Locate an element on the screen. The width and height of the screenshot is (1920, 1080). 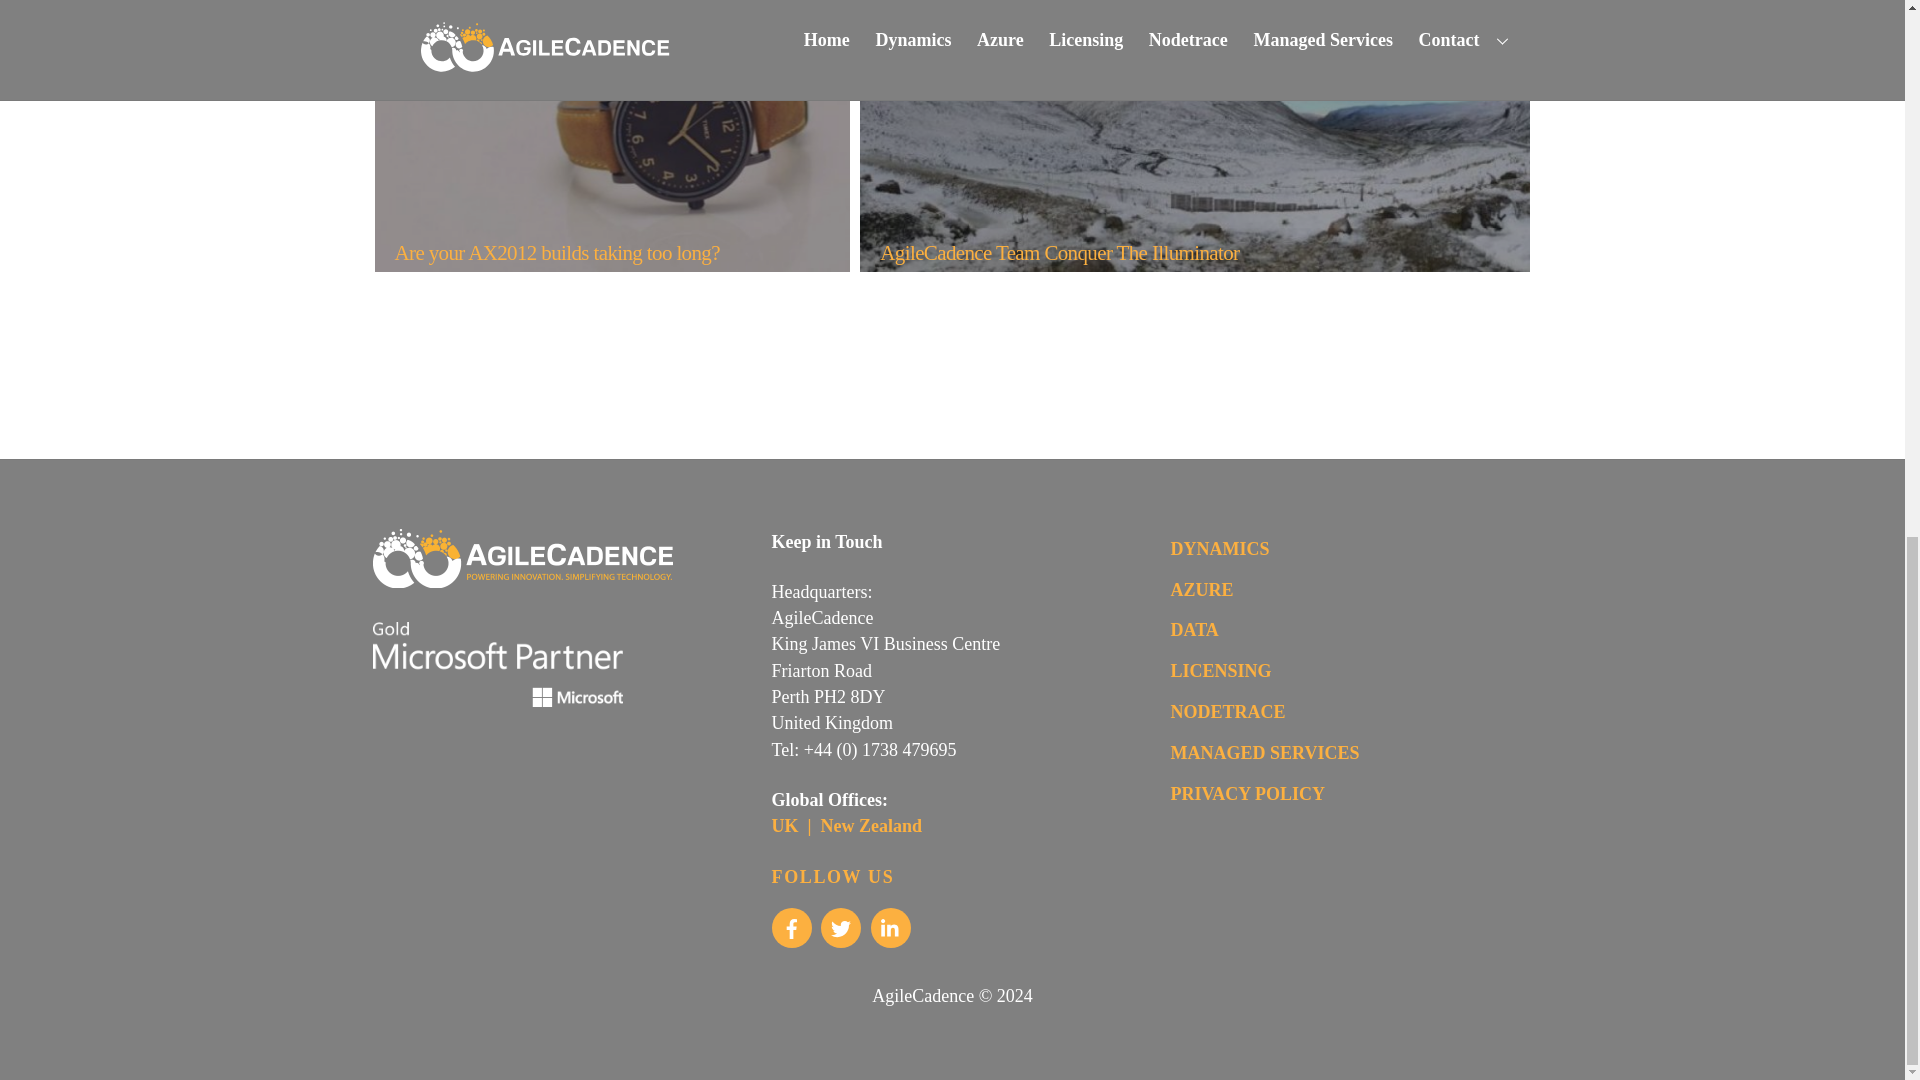
NODETRACE is located at coordinates (1228, 712).